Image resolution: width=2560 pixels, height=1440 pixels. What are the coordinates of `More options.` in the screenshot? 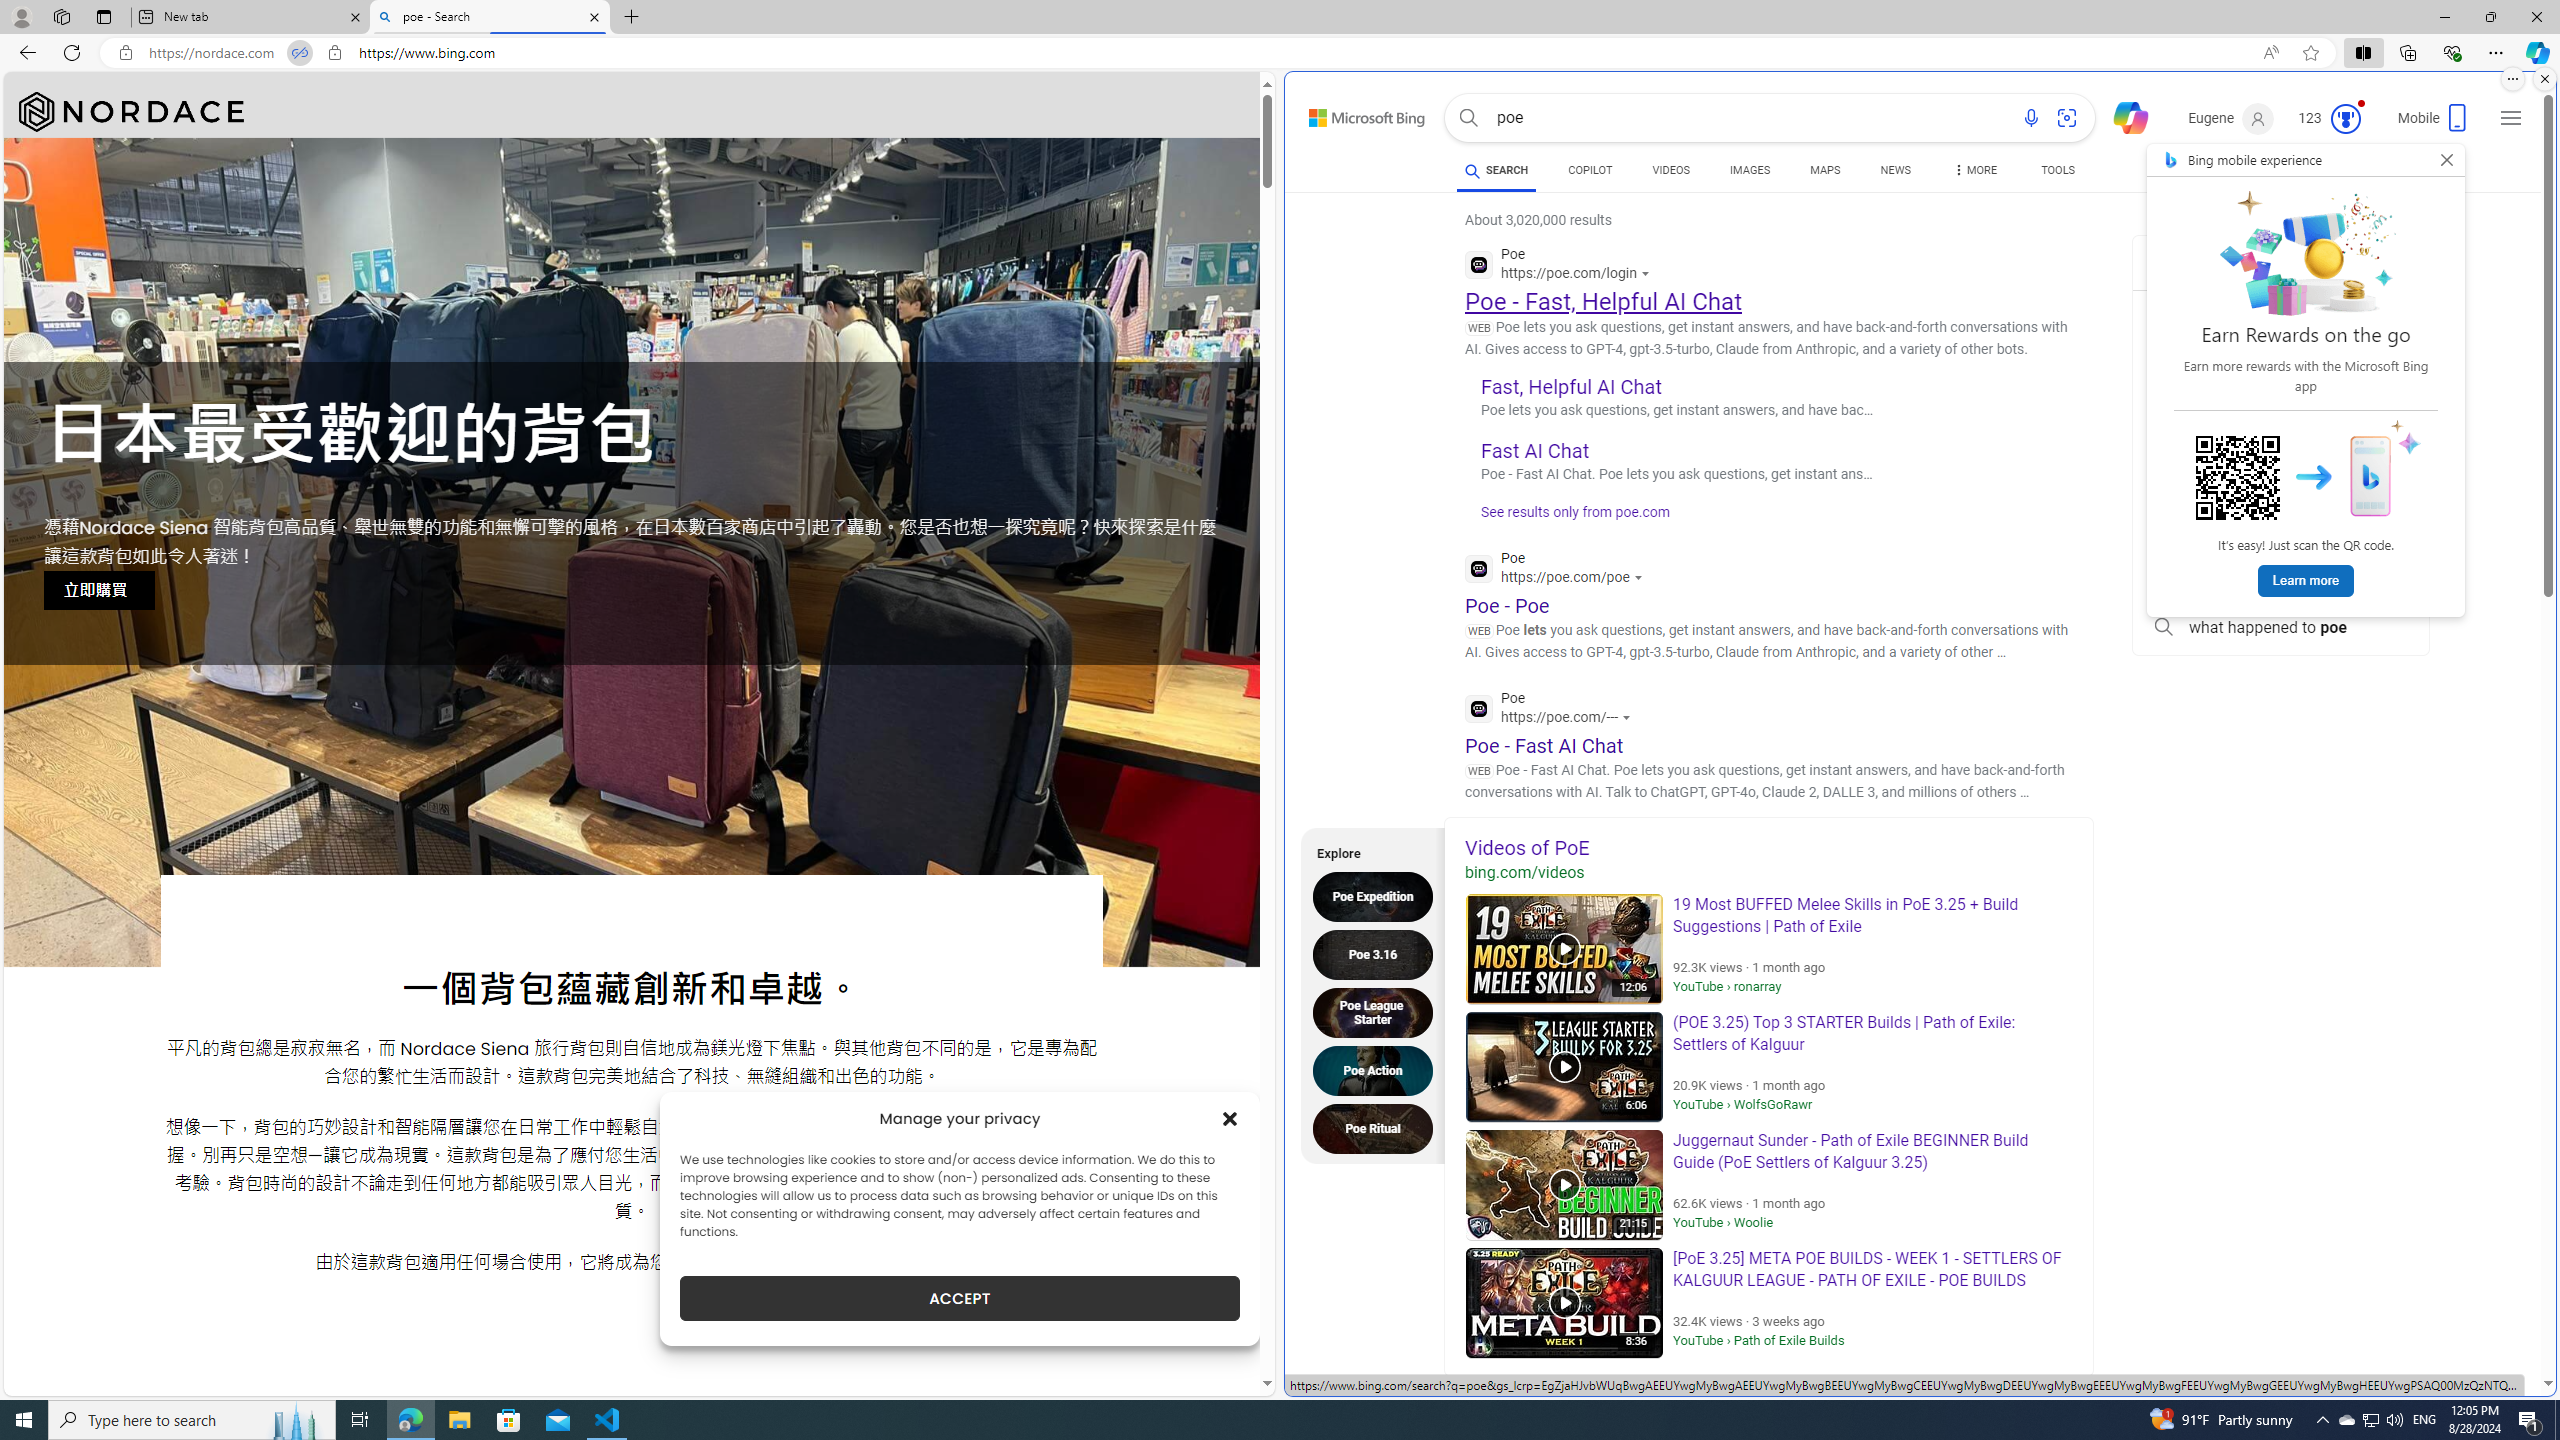 It's located at (2512, 79).